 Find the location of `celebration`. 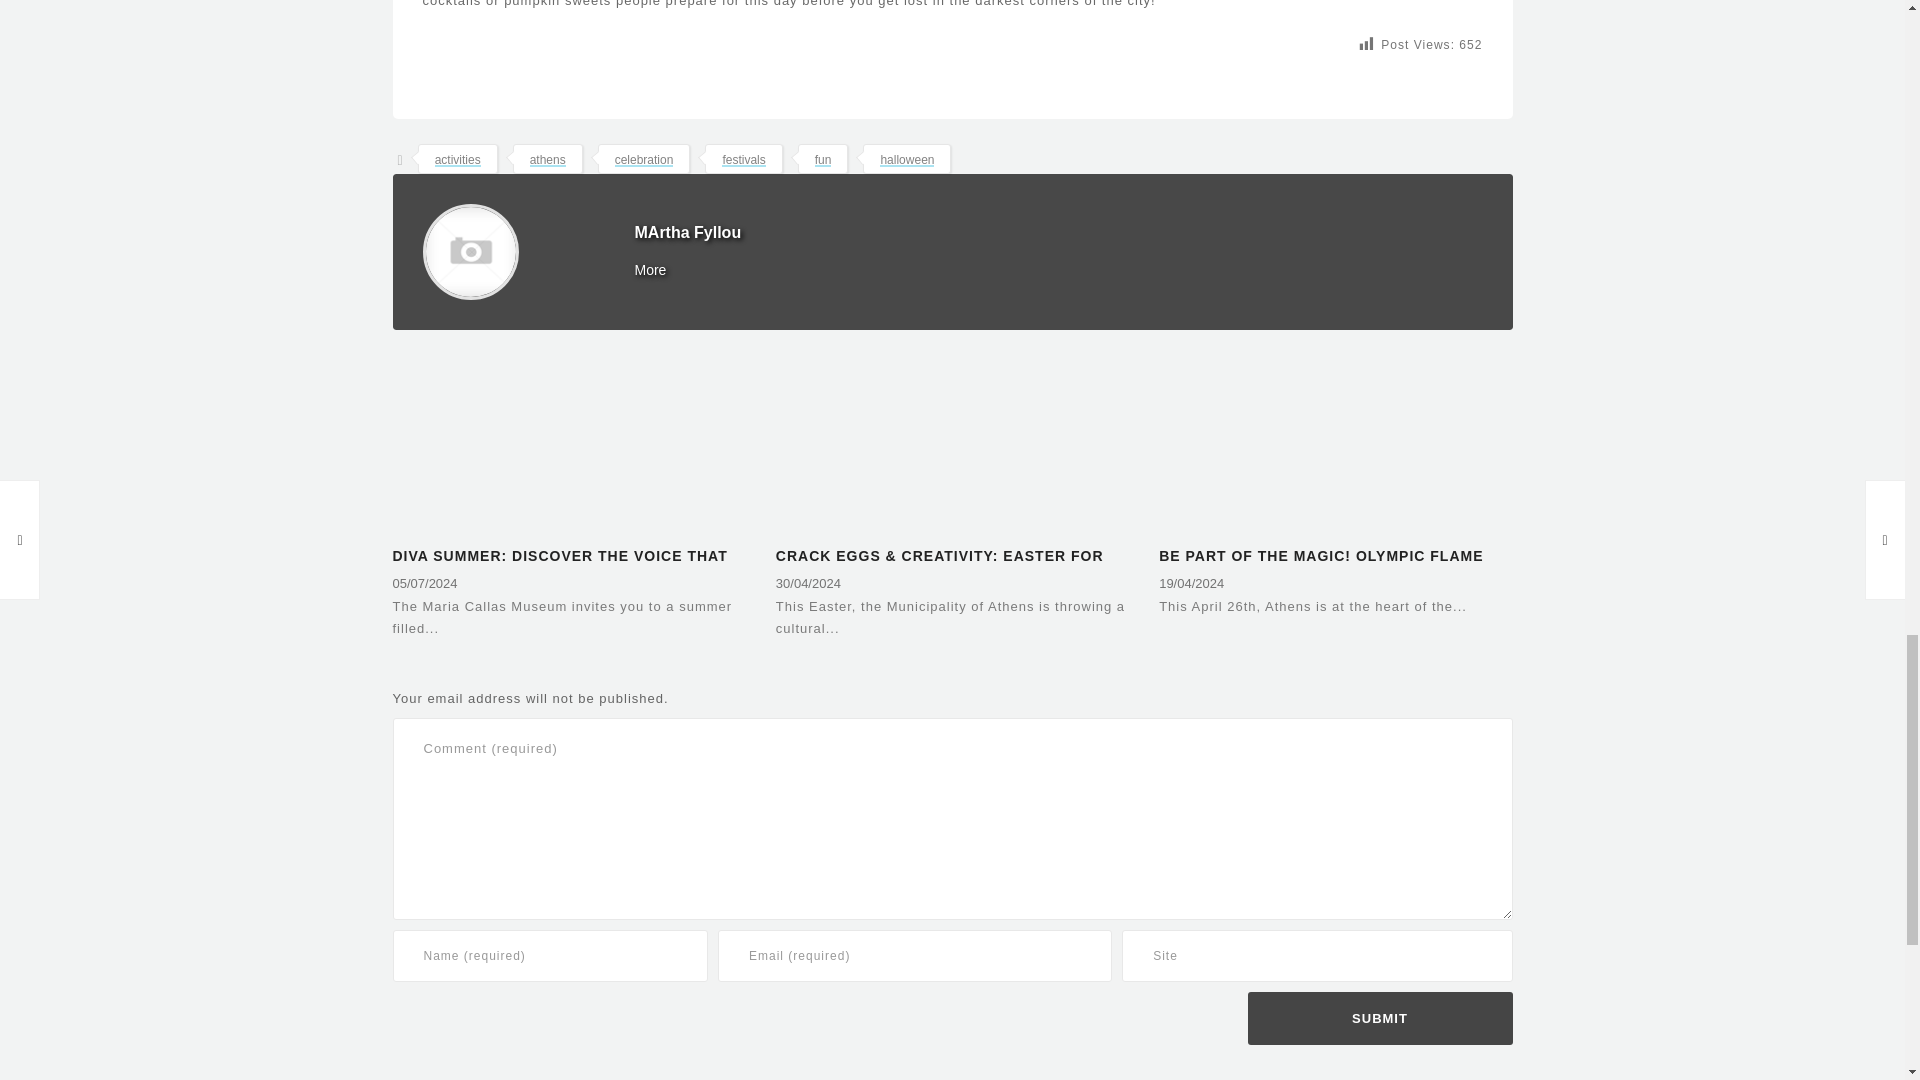

celebration is located at coordinates (644, 160).